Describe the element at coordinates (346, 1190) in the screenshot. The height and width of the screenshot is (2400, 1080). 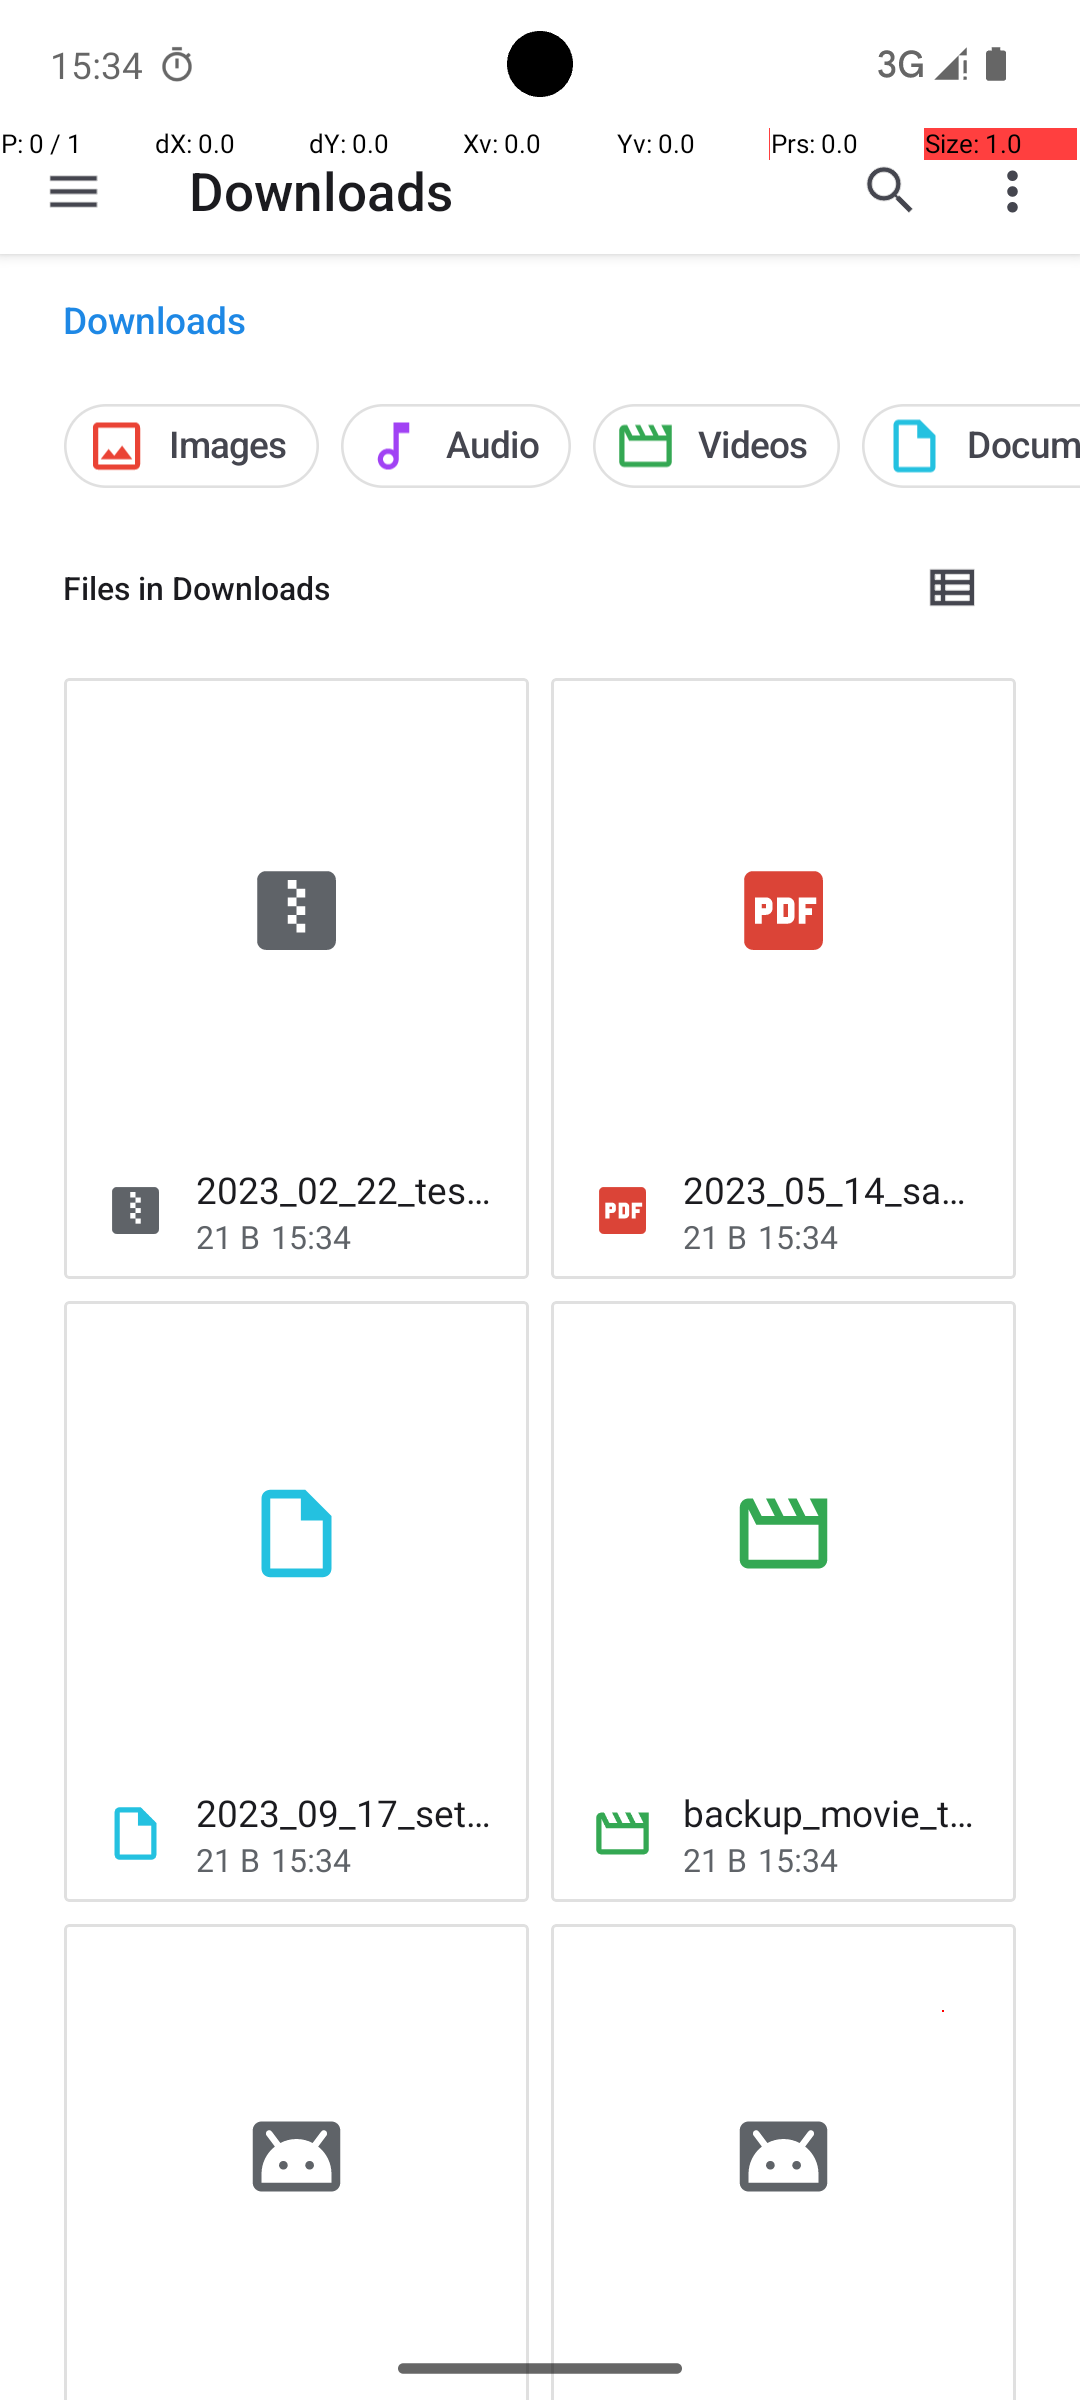
I see `2023_02_22_test_download.zip` at that location.